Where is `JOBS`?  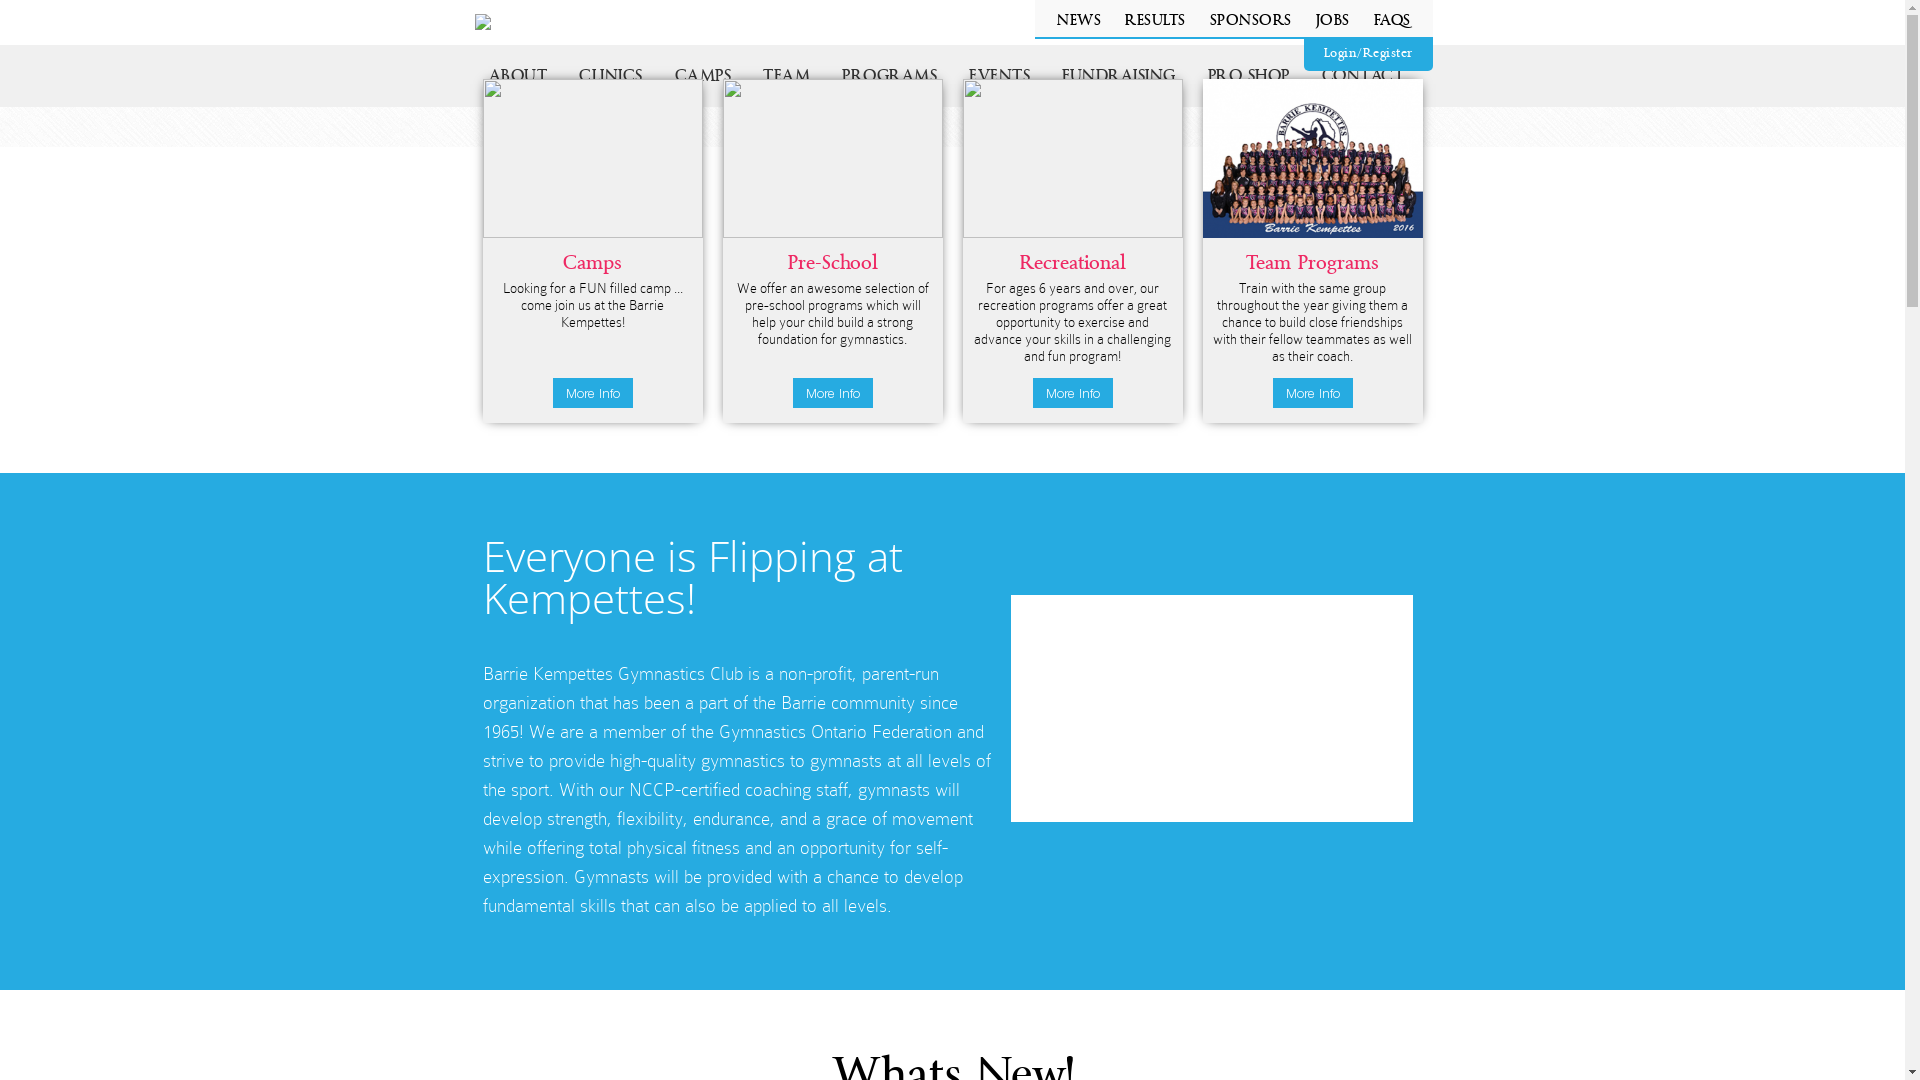 JOBS is located at coordinates (1333, 21).